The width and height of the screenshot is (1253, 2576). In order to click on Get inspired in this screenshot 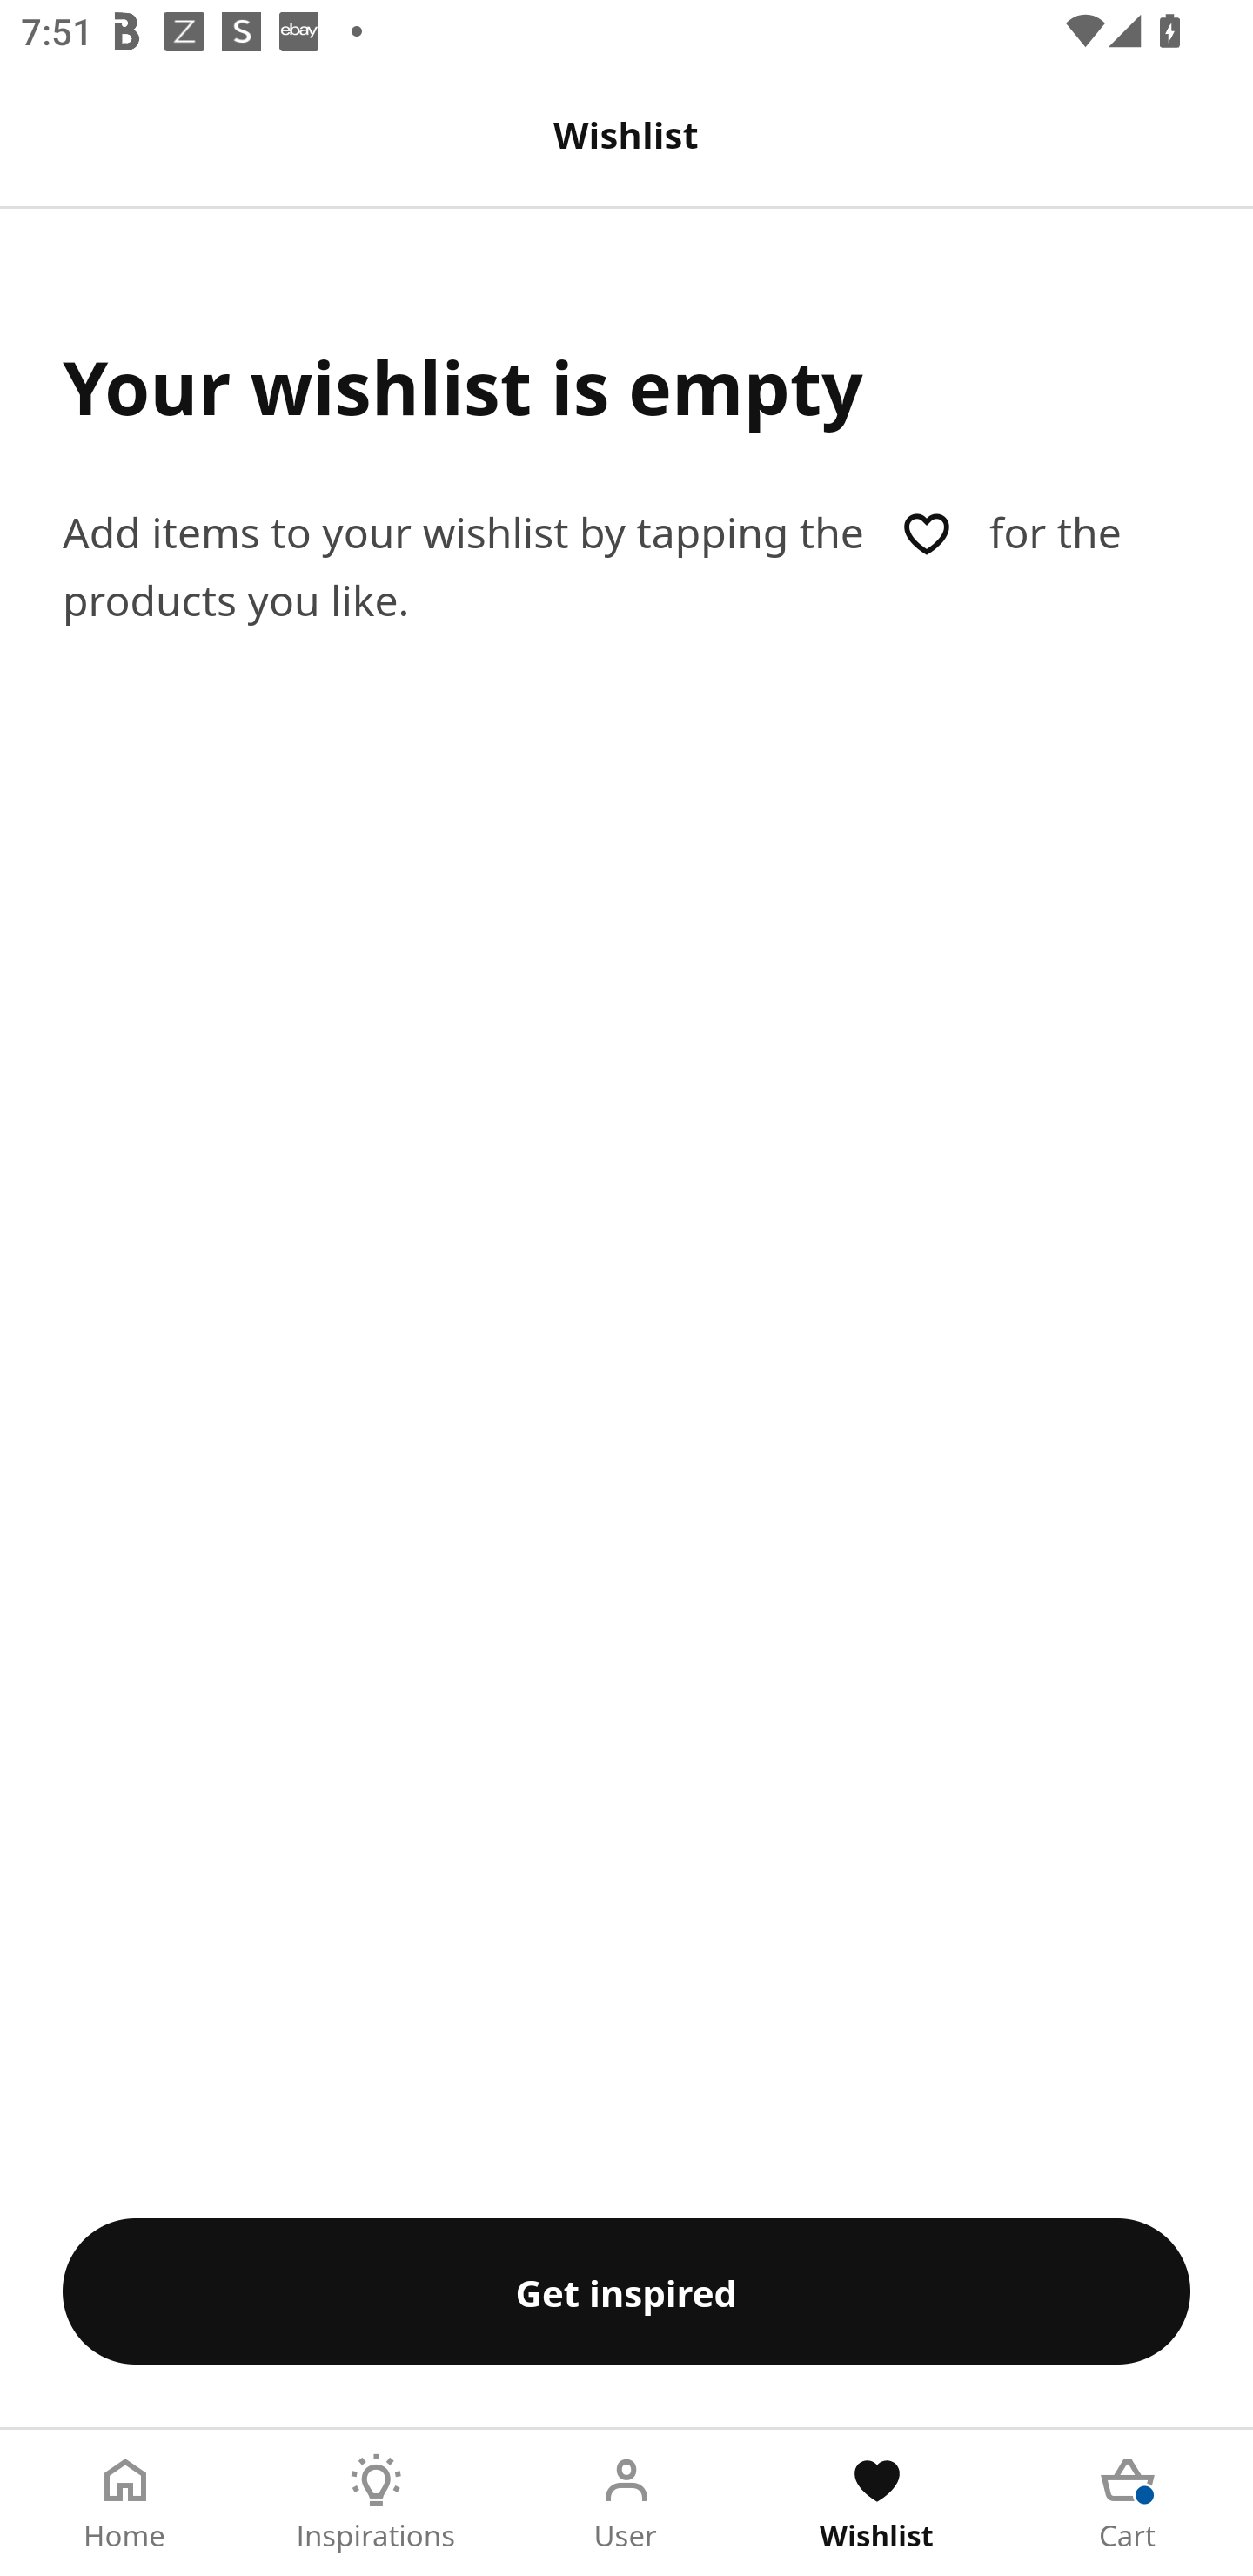, I will do `click(626, 2291)`.